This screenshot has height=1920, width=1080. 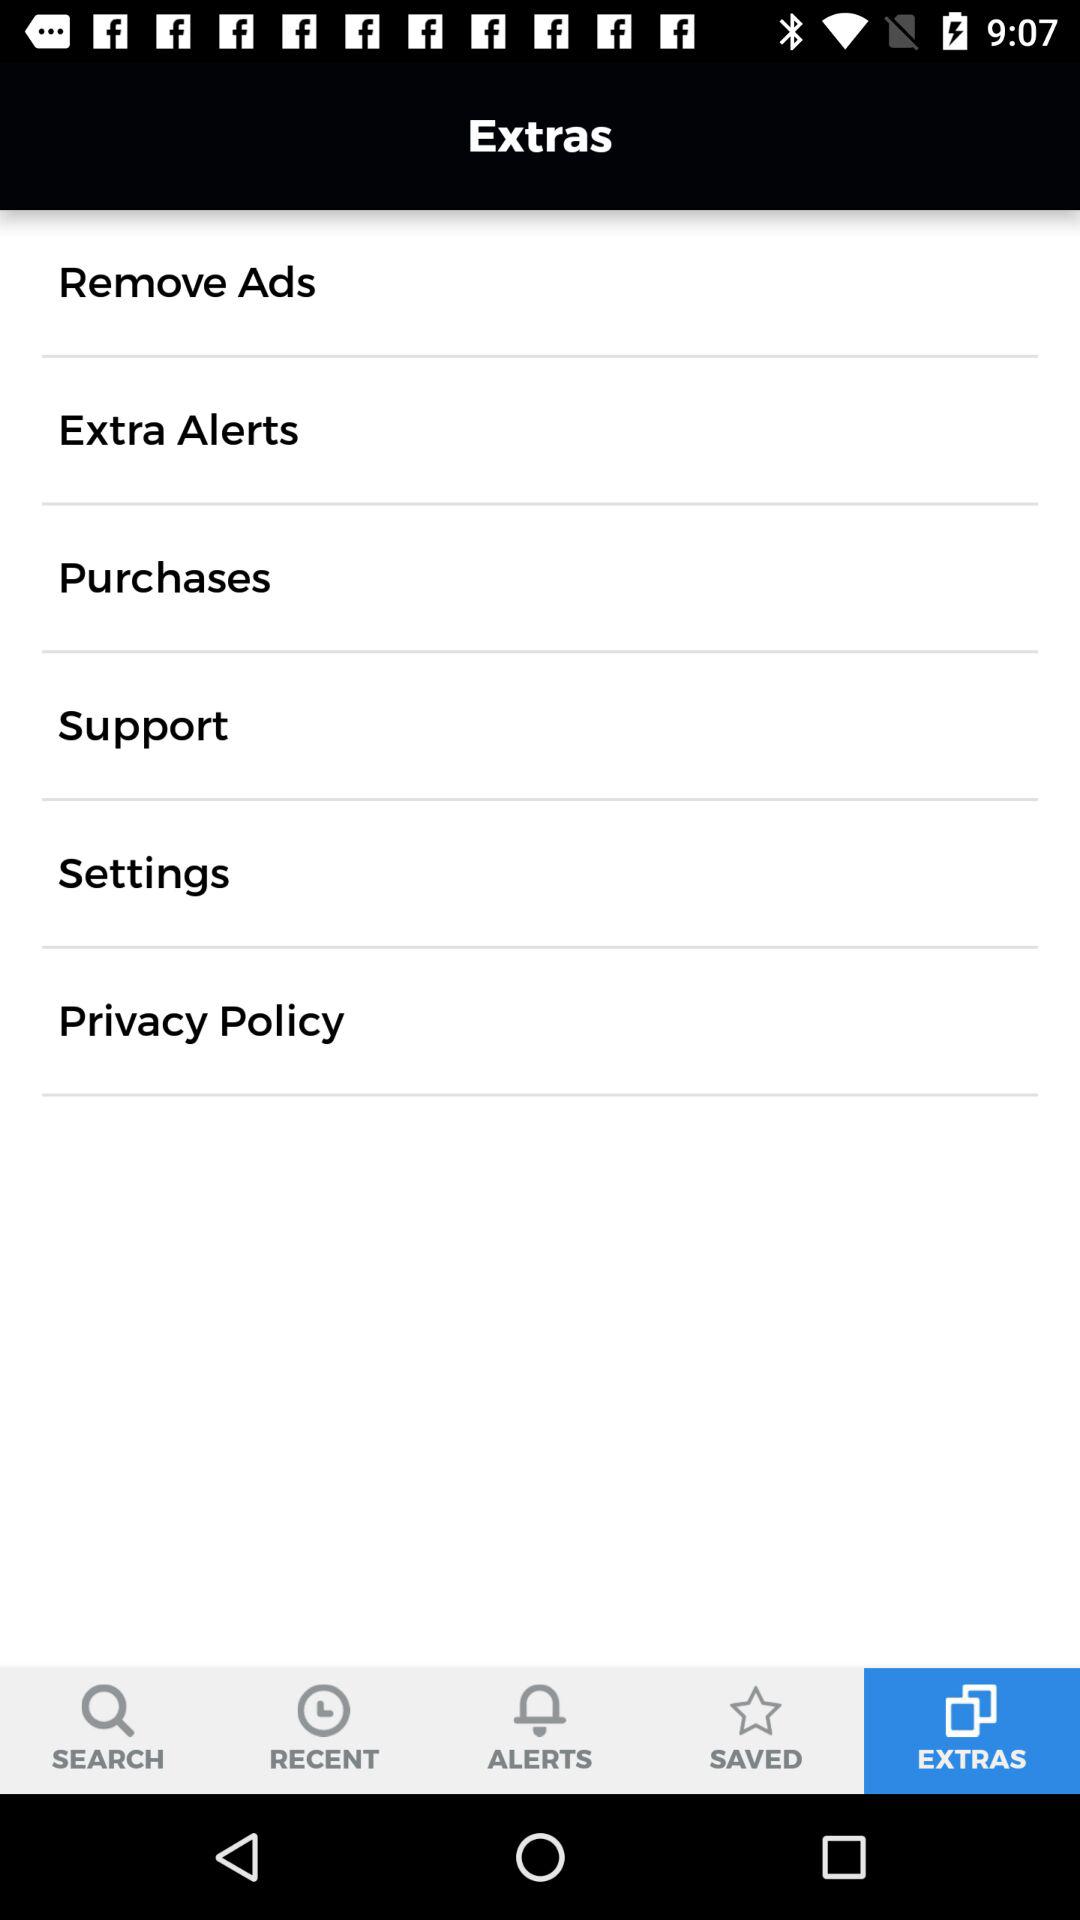 I want to click on jump to remove ads item, so click(x=186, y=282).